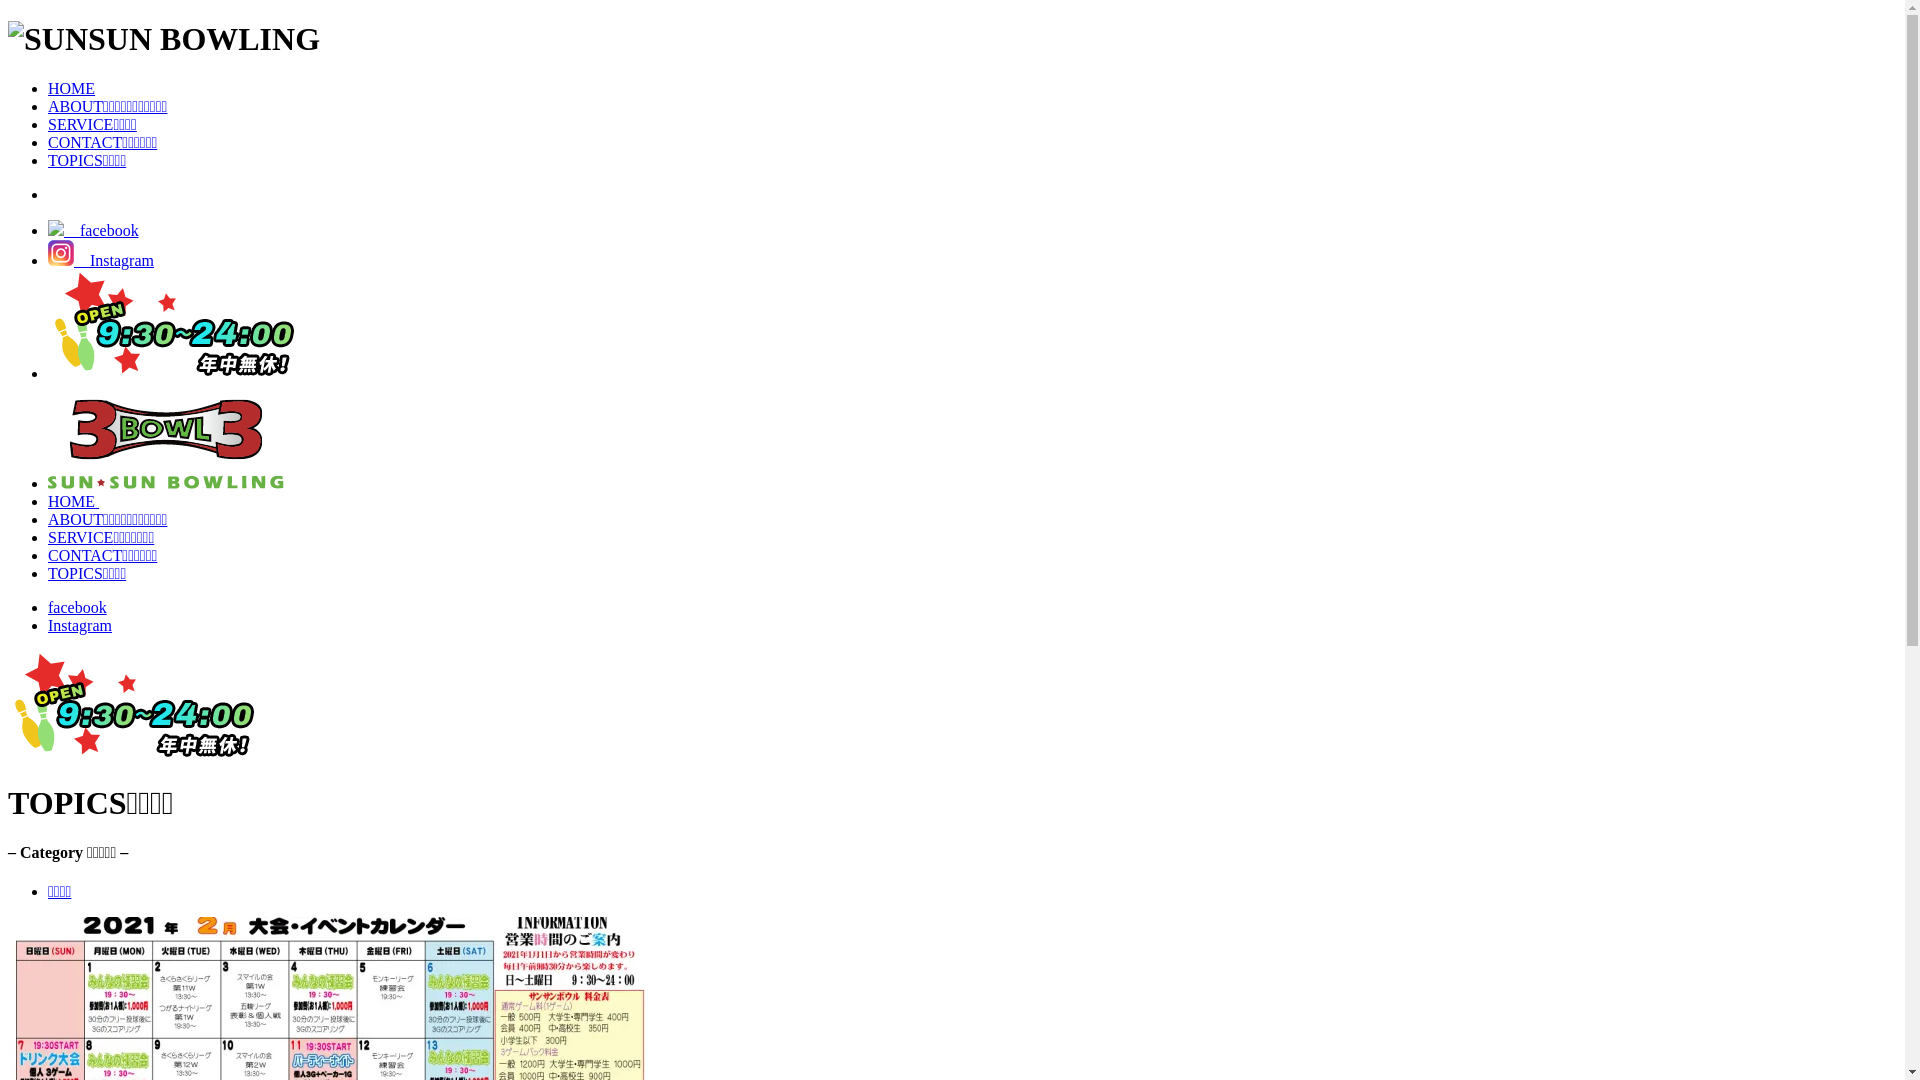 The image size is (1920, 1080). What do you see at coordinates (94, 230) in the screenshot?
I see `facebook` at bounding box center [94, 230].